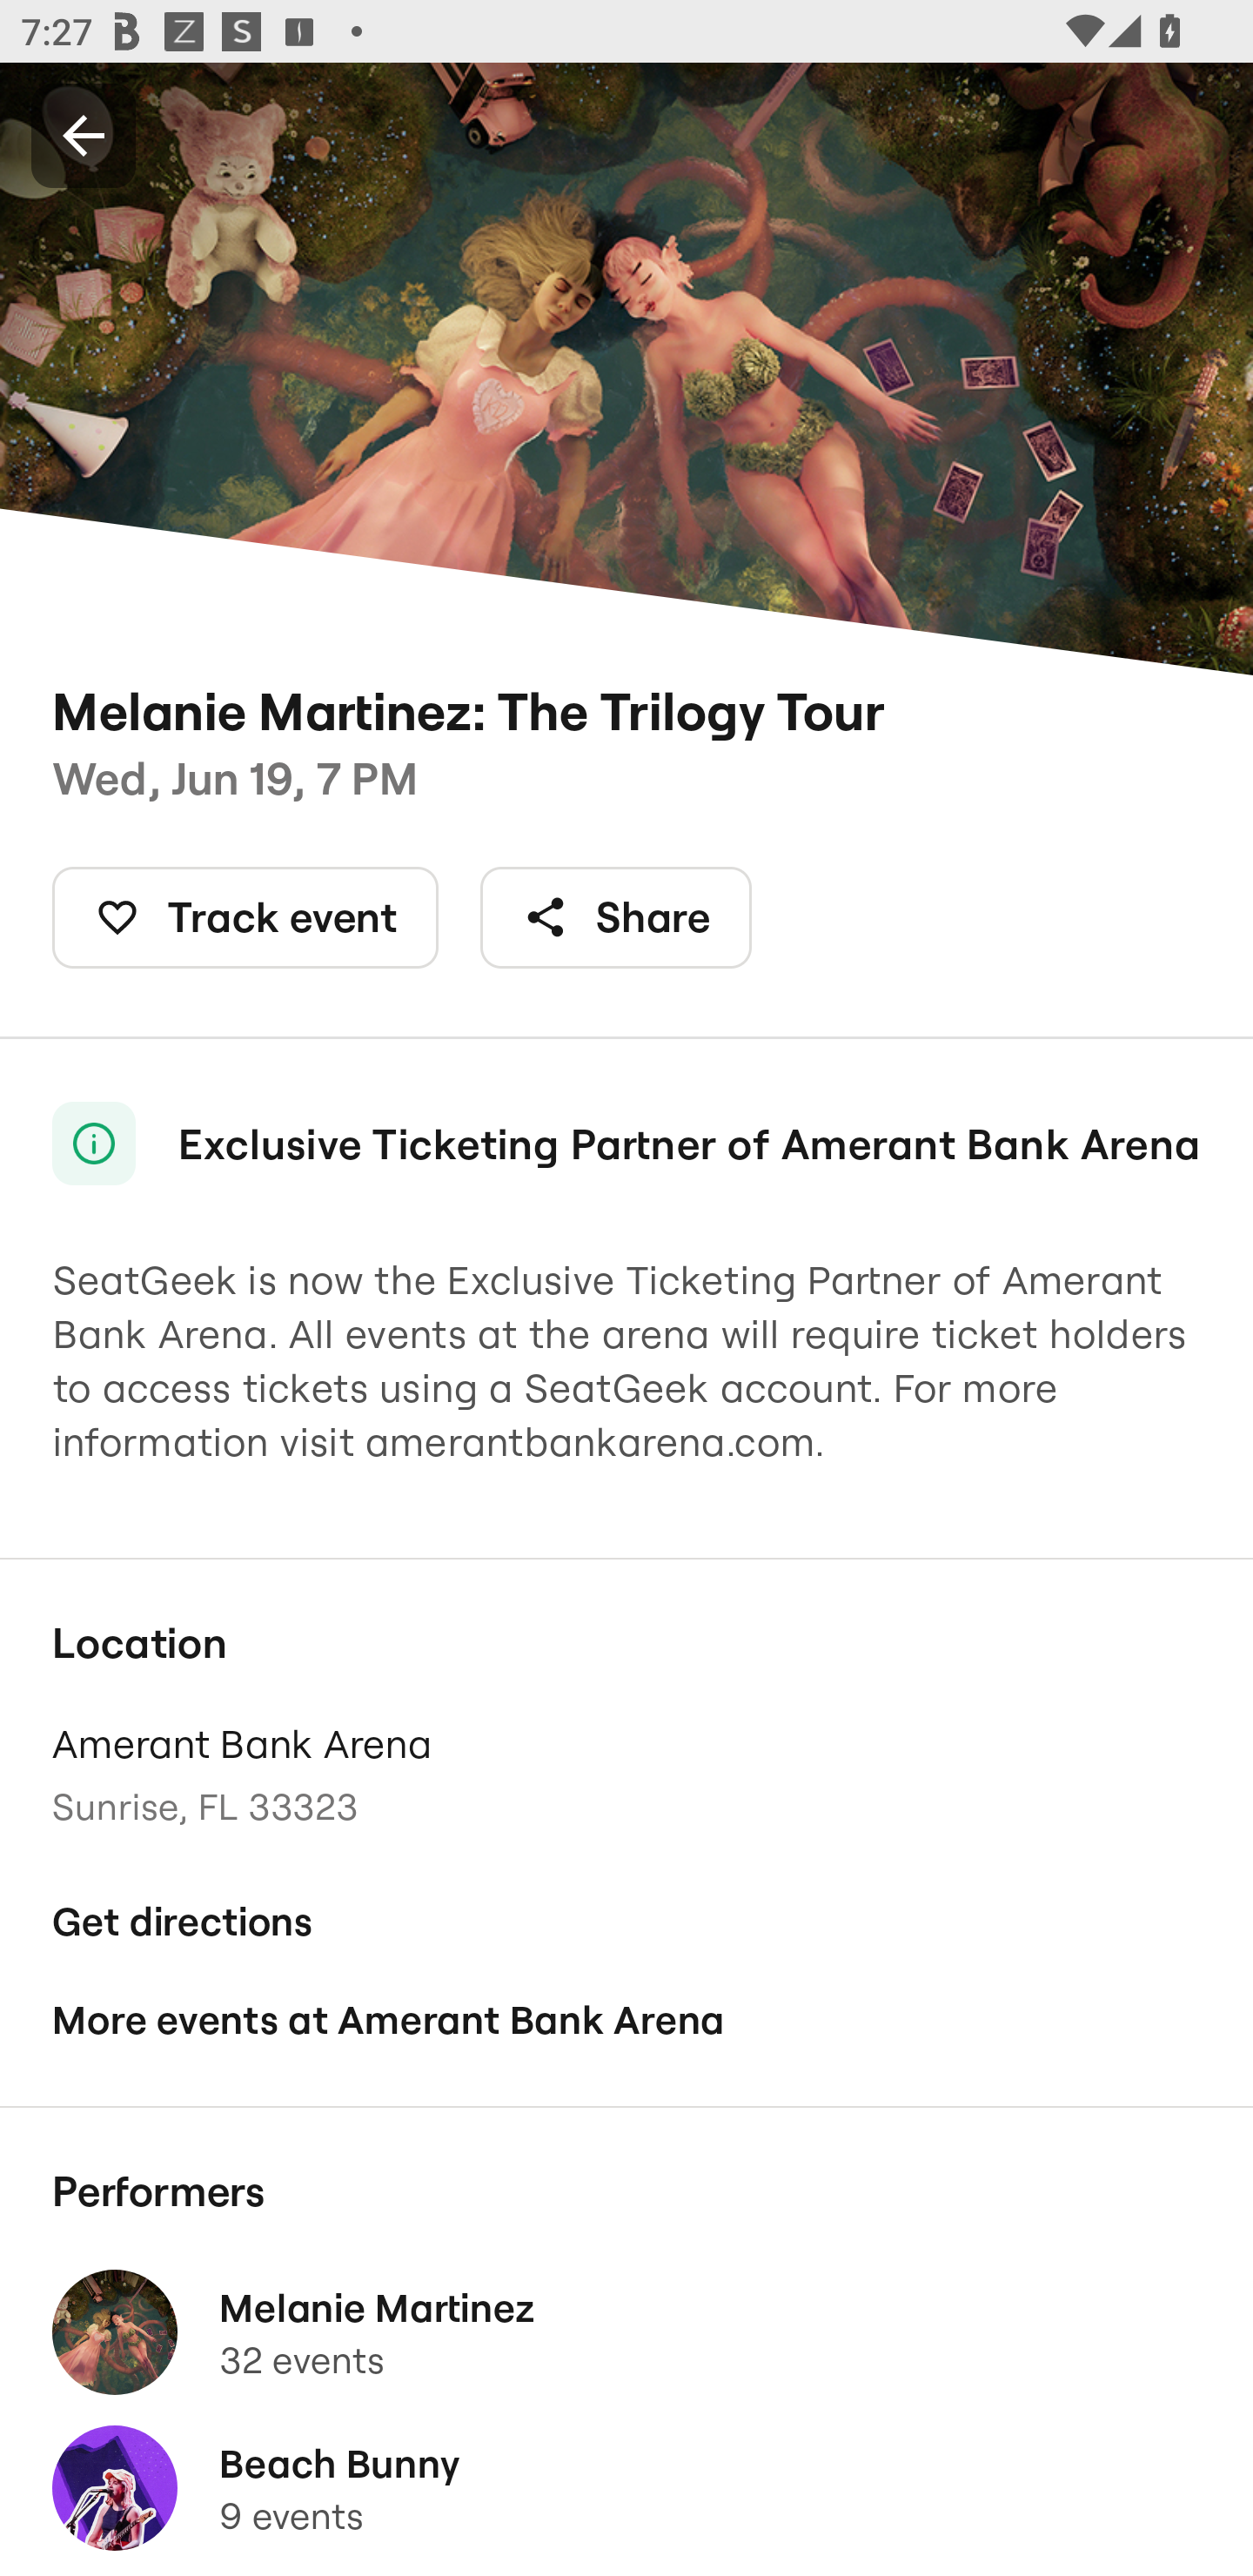 The width and height of the screenshot is (1253, 2576). I want to click on Back, so click(84, 134).